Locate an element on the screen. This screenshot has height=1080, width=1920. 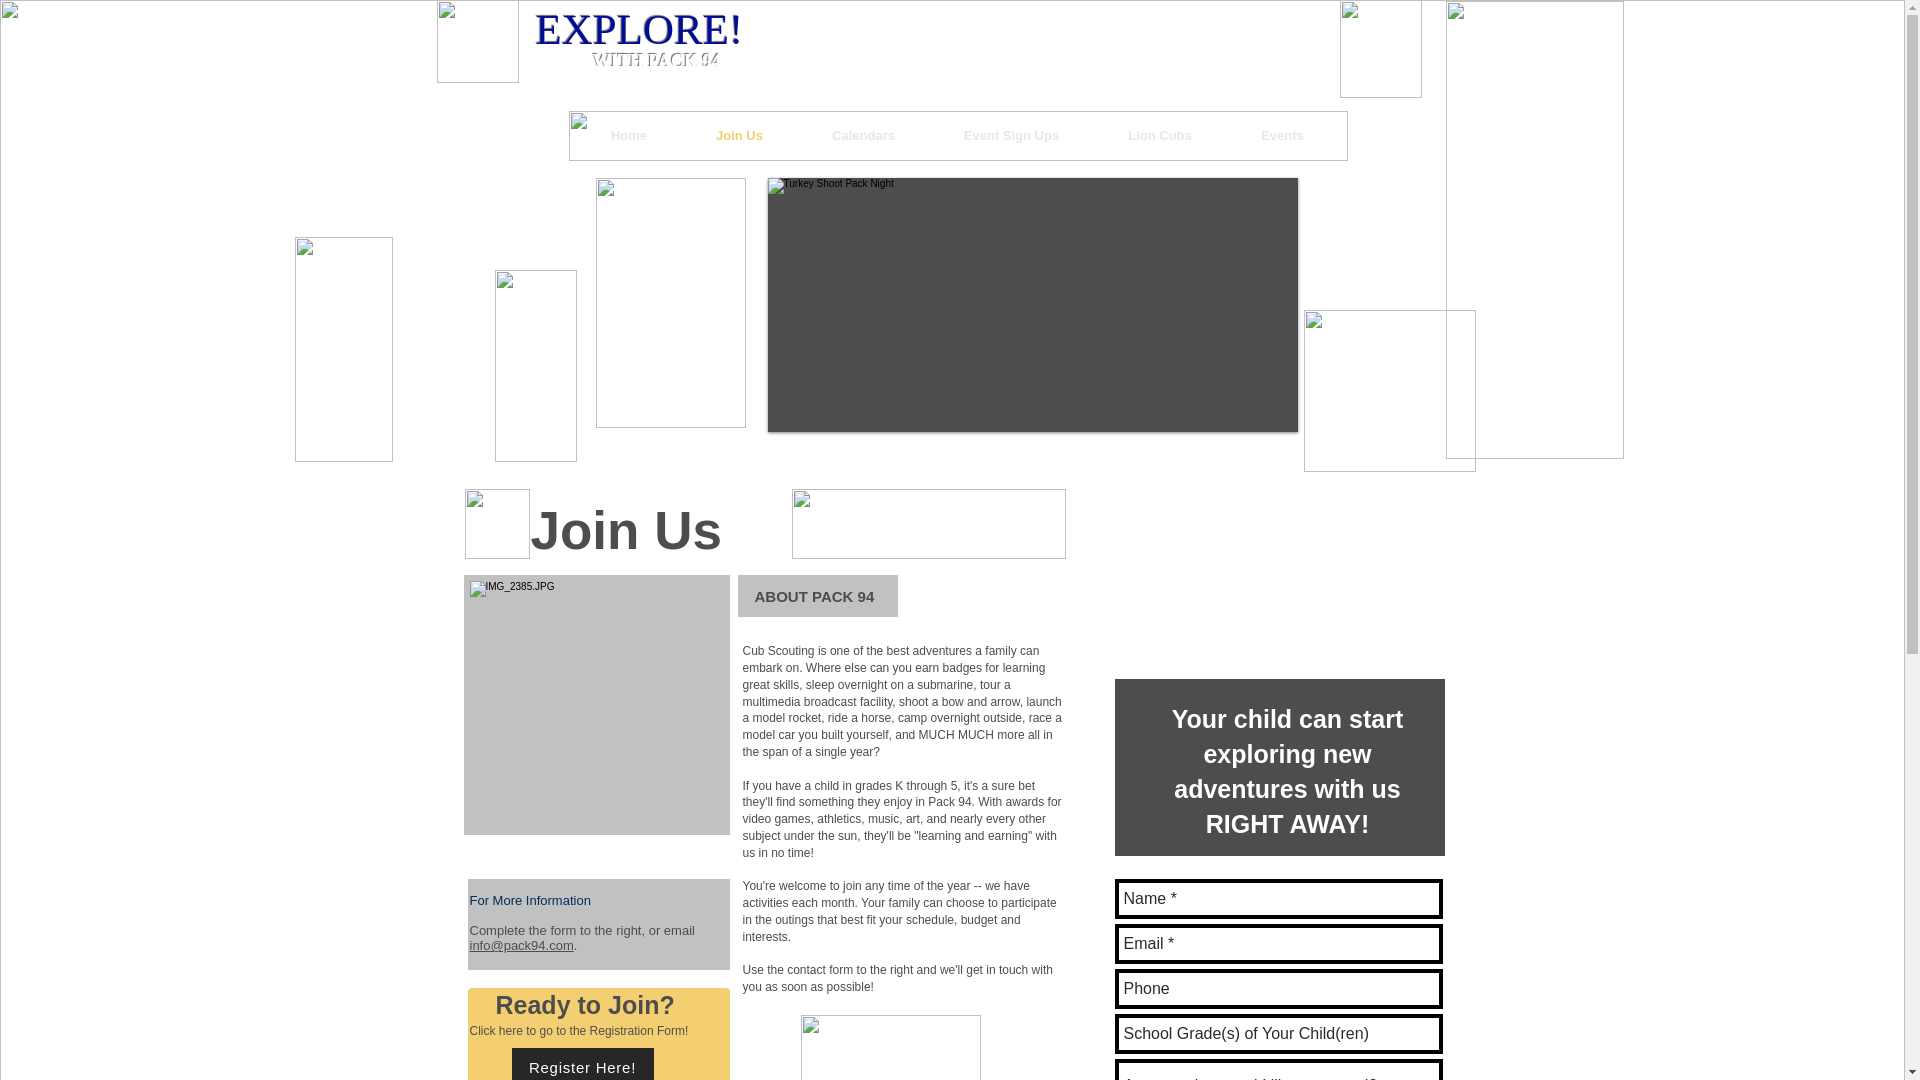
Lion Cubs is located at coordinates (1160, 136).